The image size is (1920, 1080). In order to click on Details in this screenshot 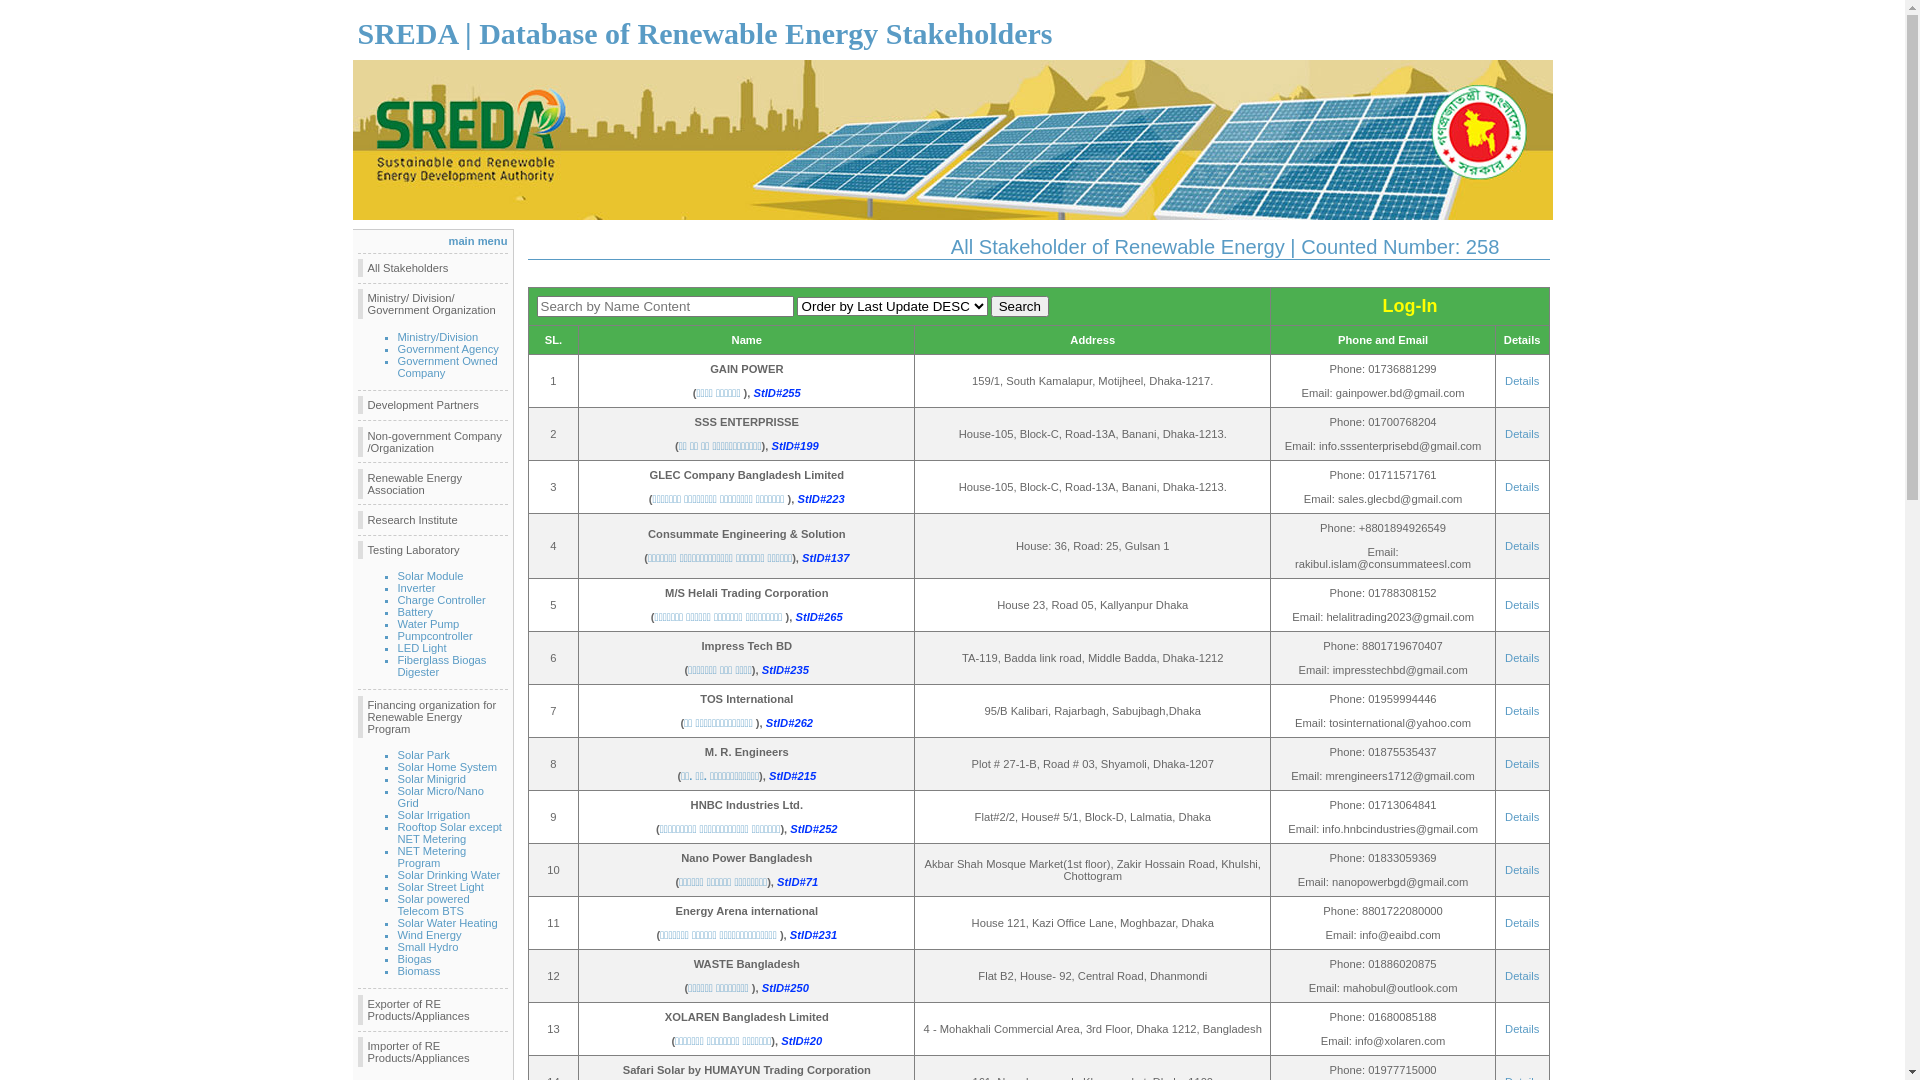, I will do `click(1522, 870)`.